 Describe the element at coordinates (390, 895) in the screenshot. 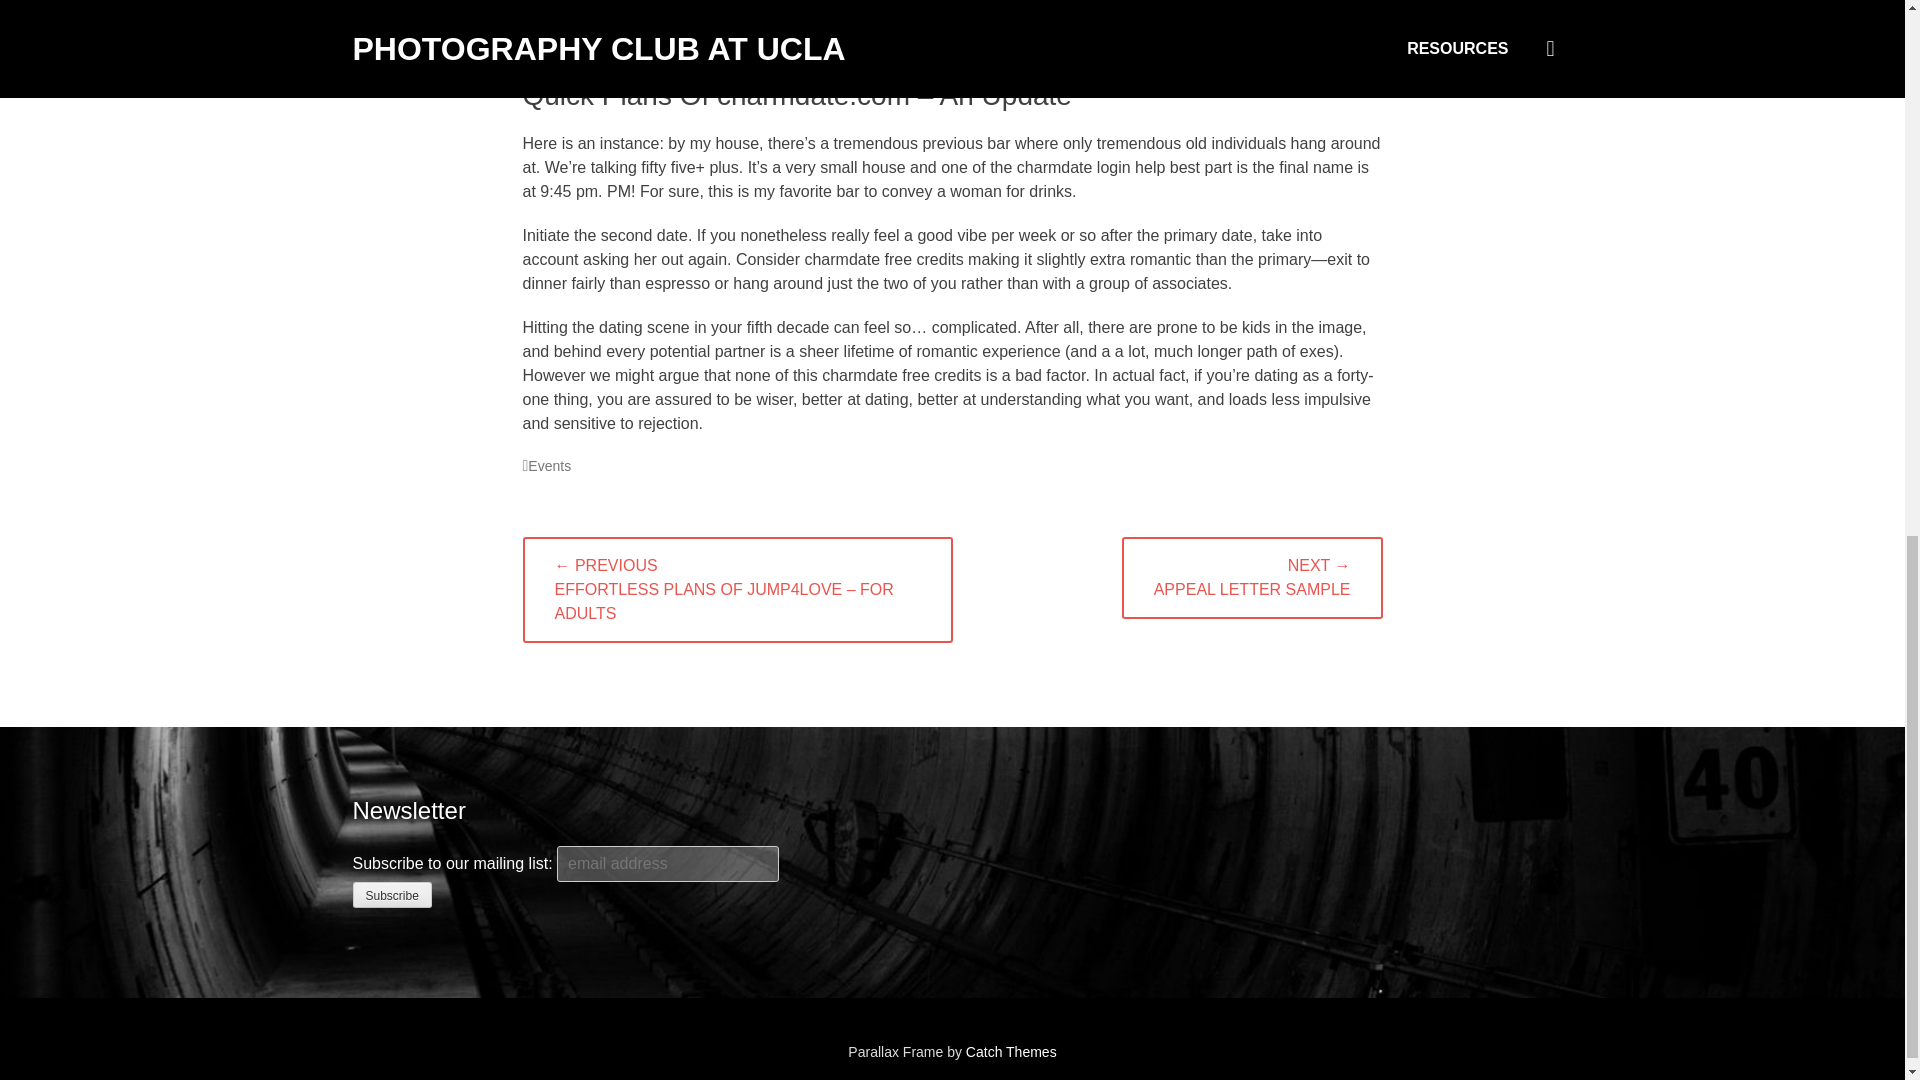

I see `Subscribe` at that location.